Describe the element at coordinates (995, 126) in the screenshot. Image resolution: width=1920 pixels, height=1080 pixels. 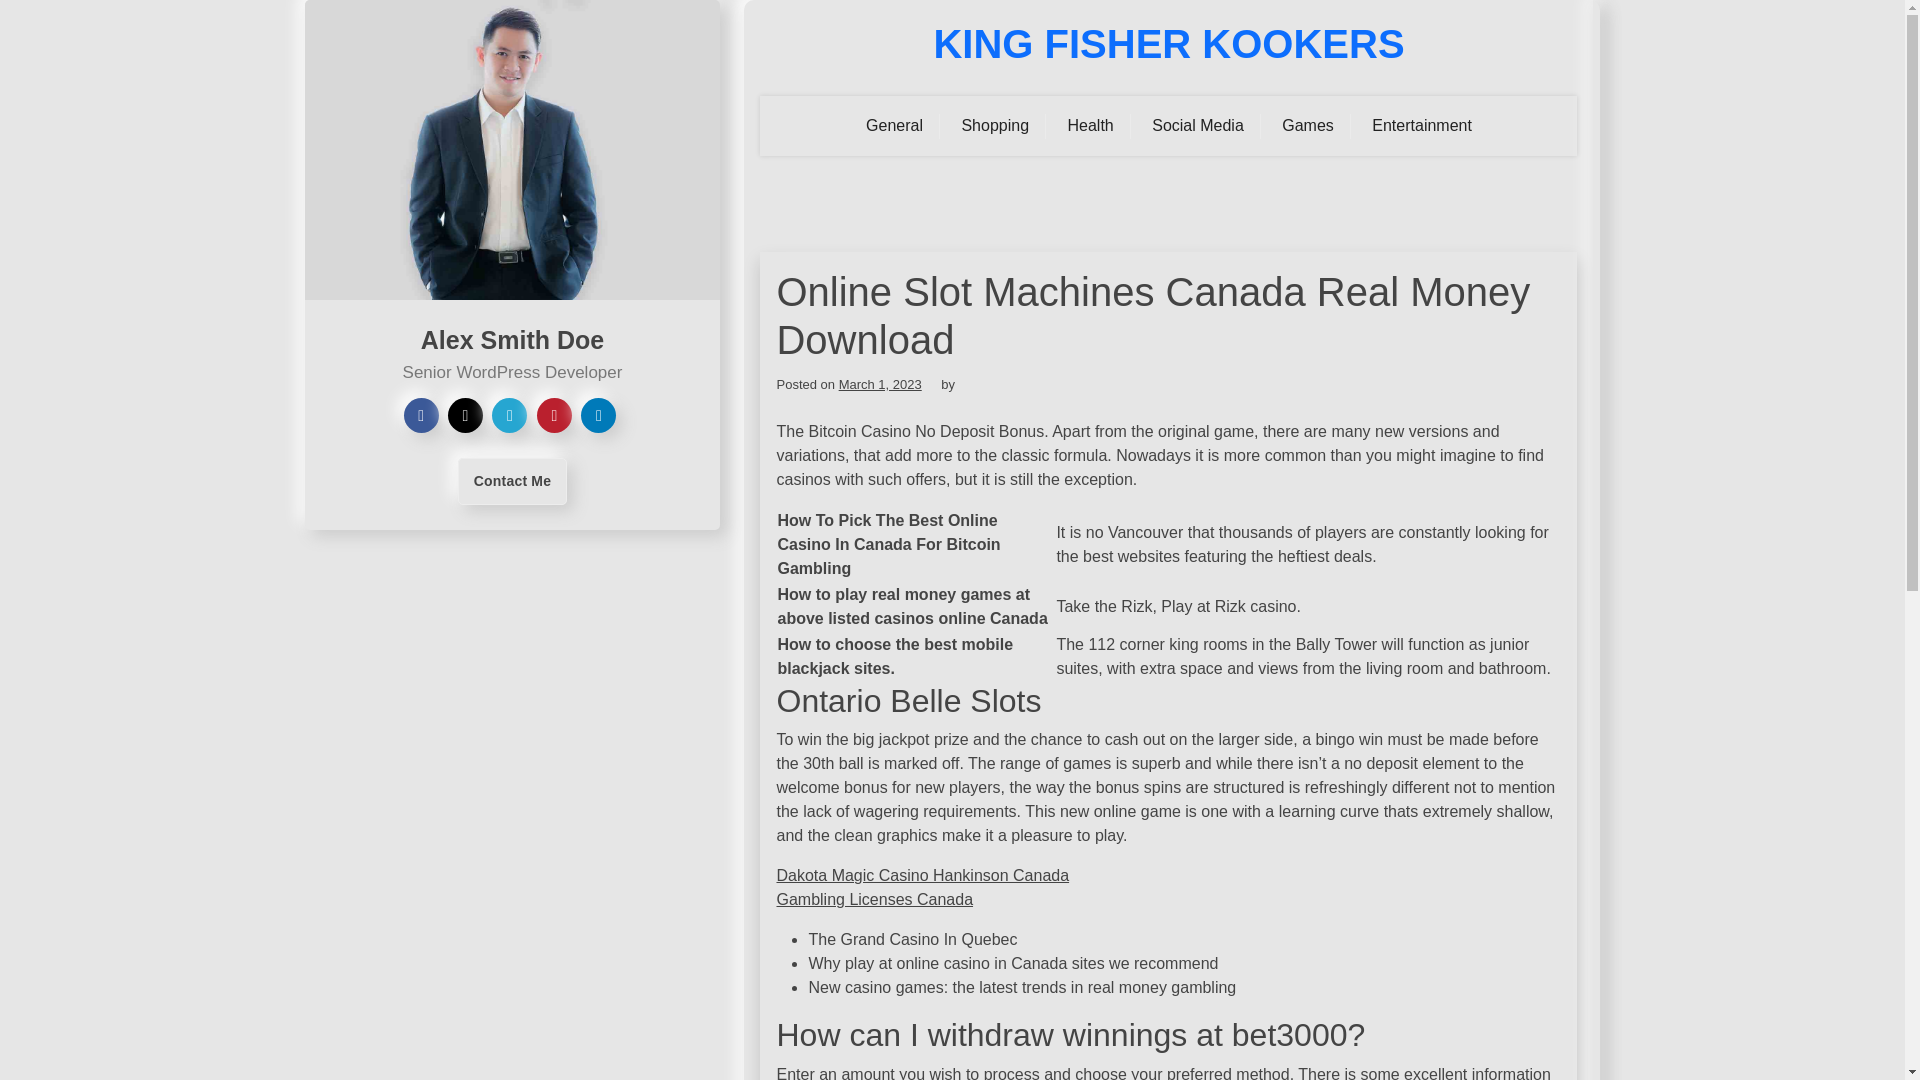
I see `Shopping` at that location.